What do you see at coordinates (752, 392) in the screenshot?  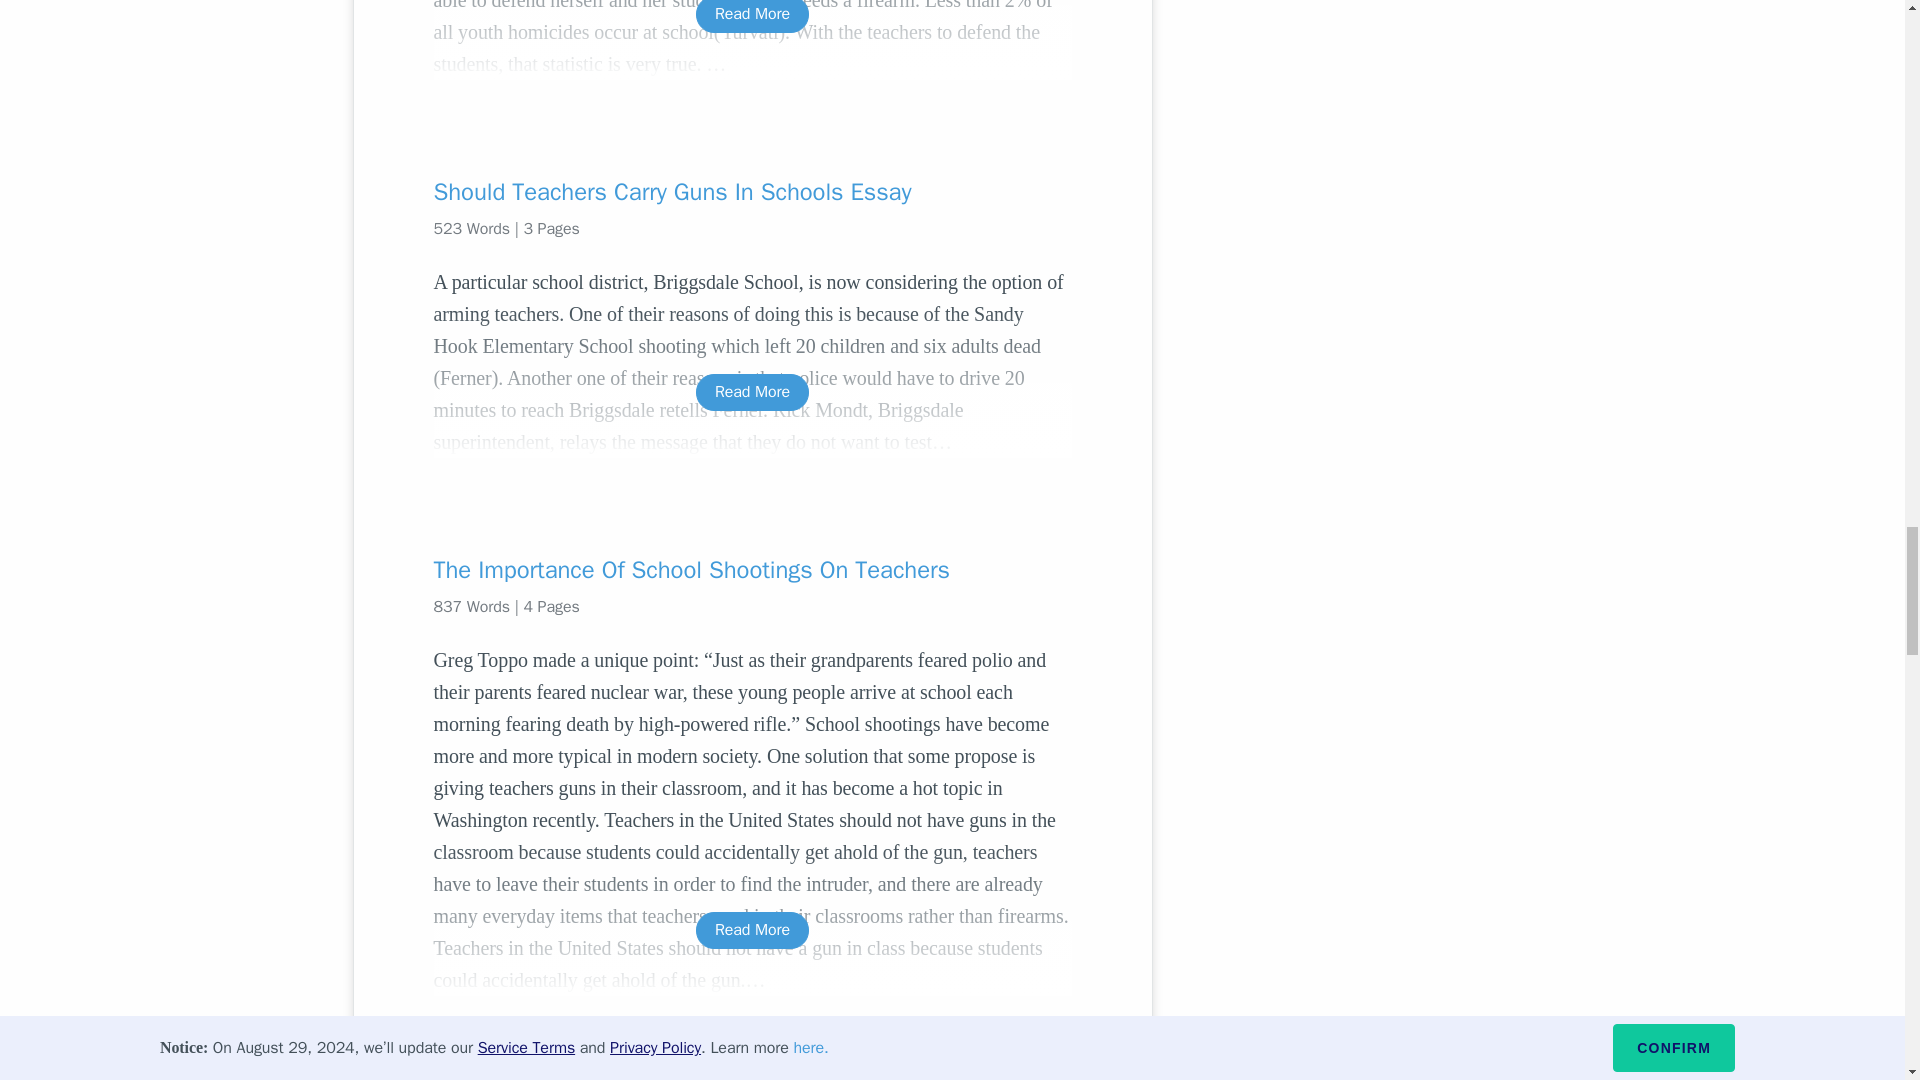 I see `Read More` at bounding box center [752, 392].